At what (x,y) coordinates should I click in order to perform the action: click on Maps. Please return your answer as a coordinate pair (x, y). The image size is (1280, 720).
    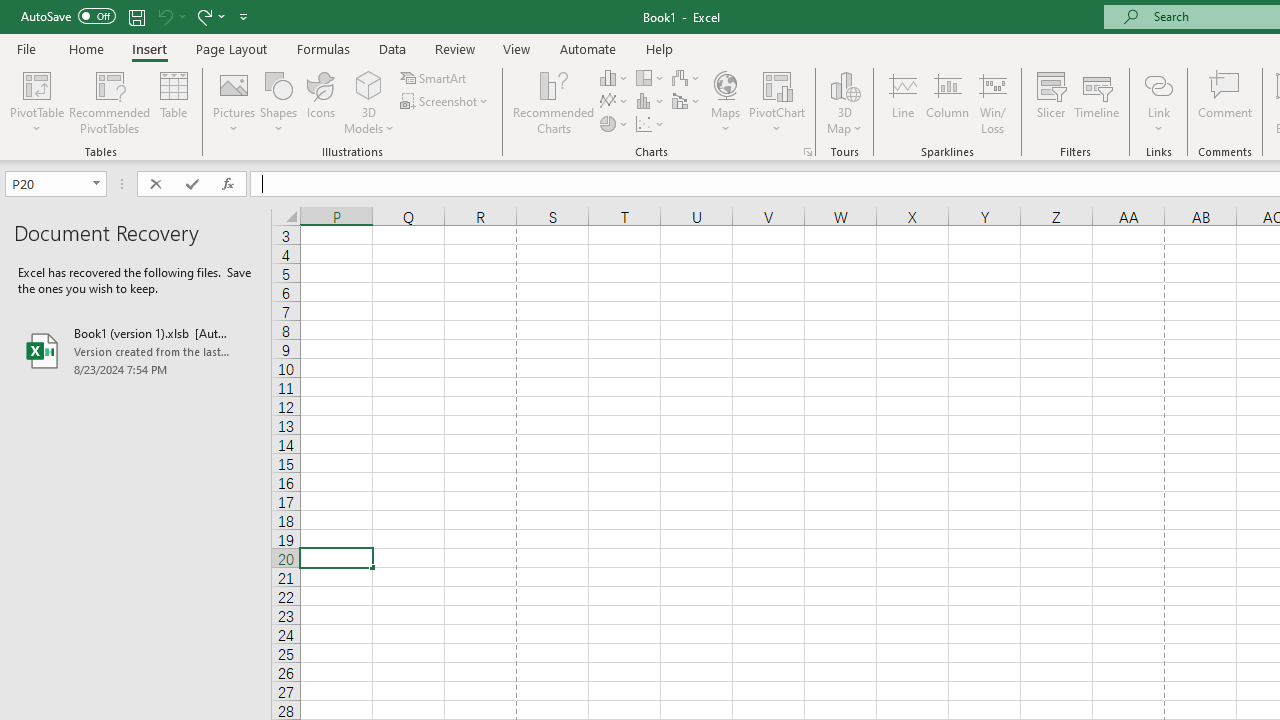
    Looking at the image, I should click on (726, 102).